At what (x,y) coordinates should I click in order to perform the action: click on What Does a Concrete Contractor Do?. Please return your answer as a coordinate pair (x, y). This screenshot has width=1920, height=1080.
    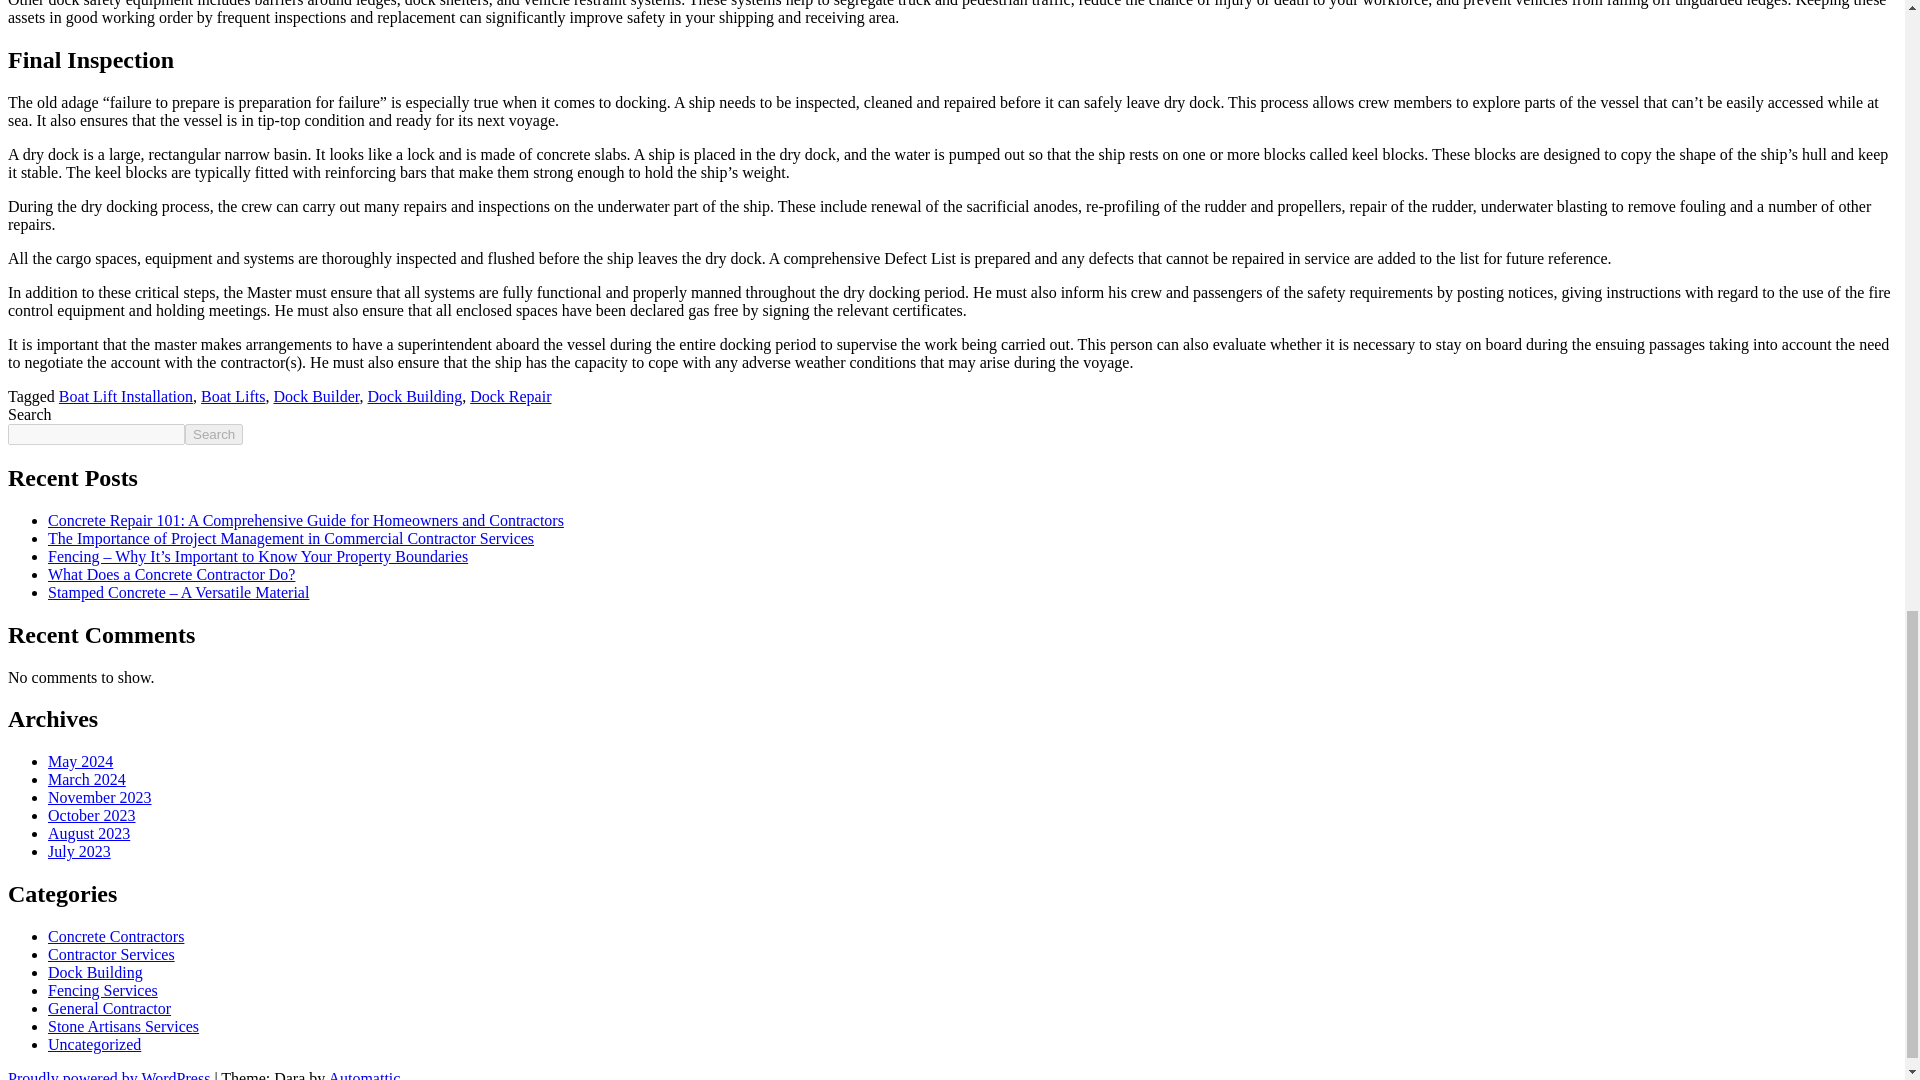
    Looking at the image, I should click on (172, 574).